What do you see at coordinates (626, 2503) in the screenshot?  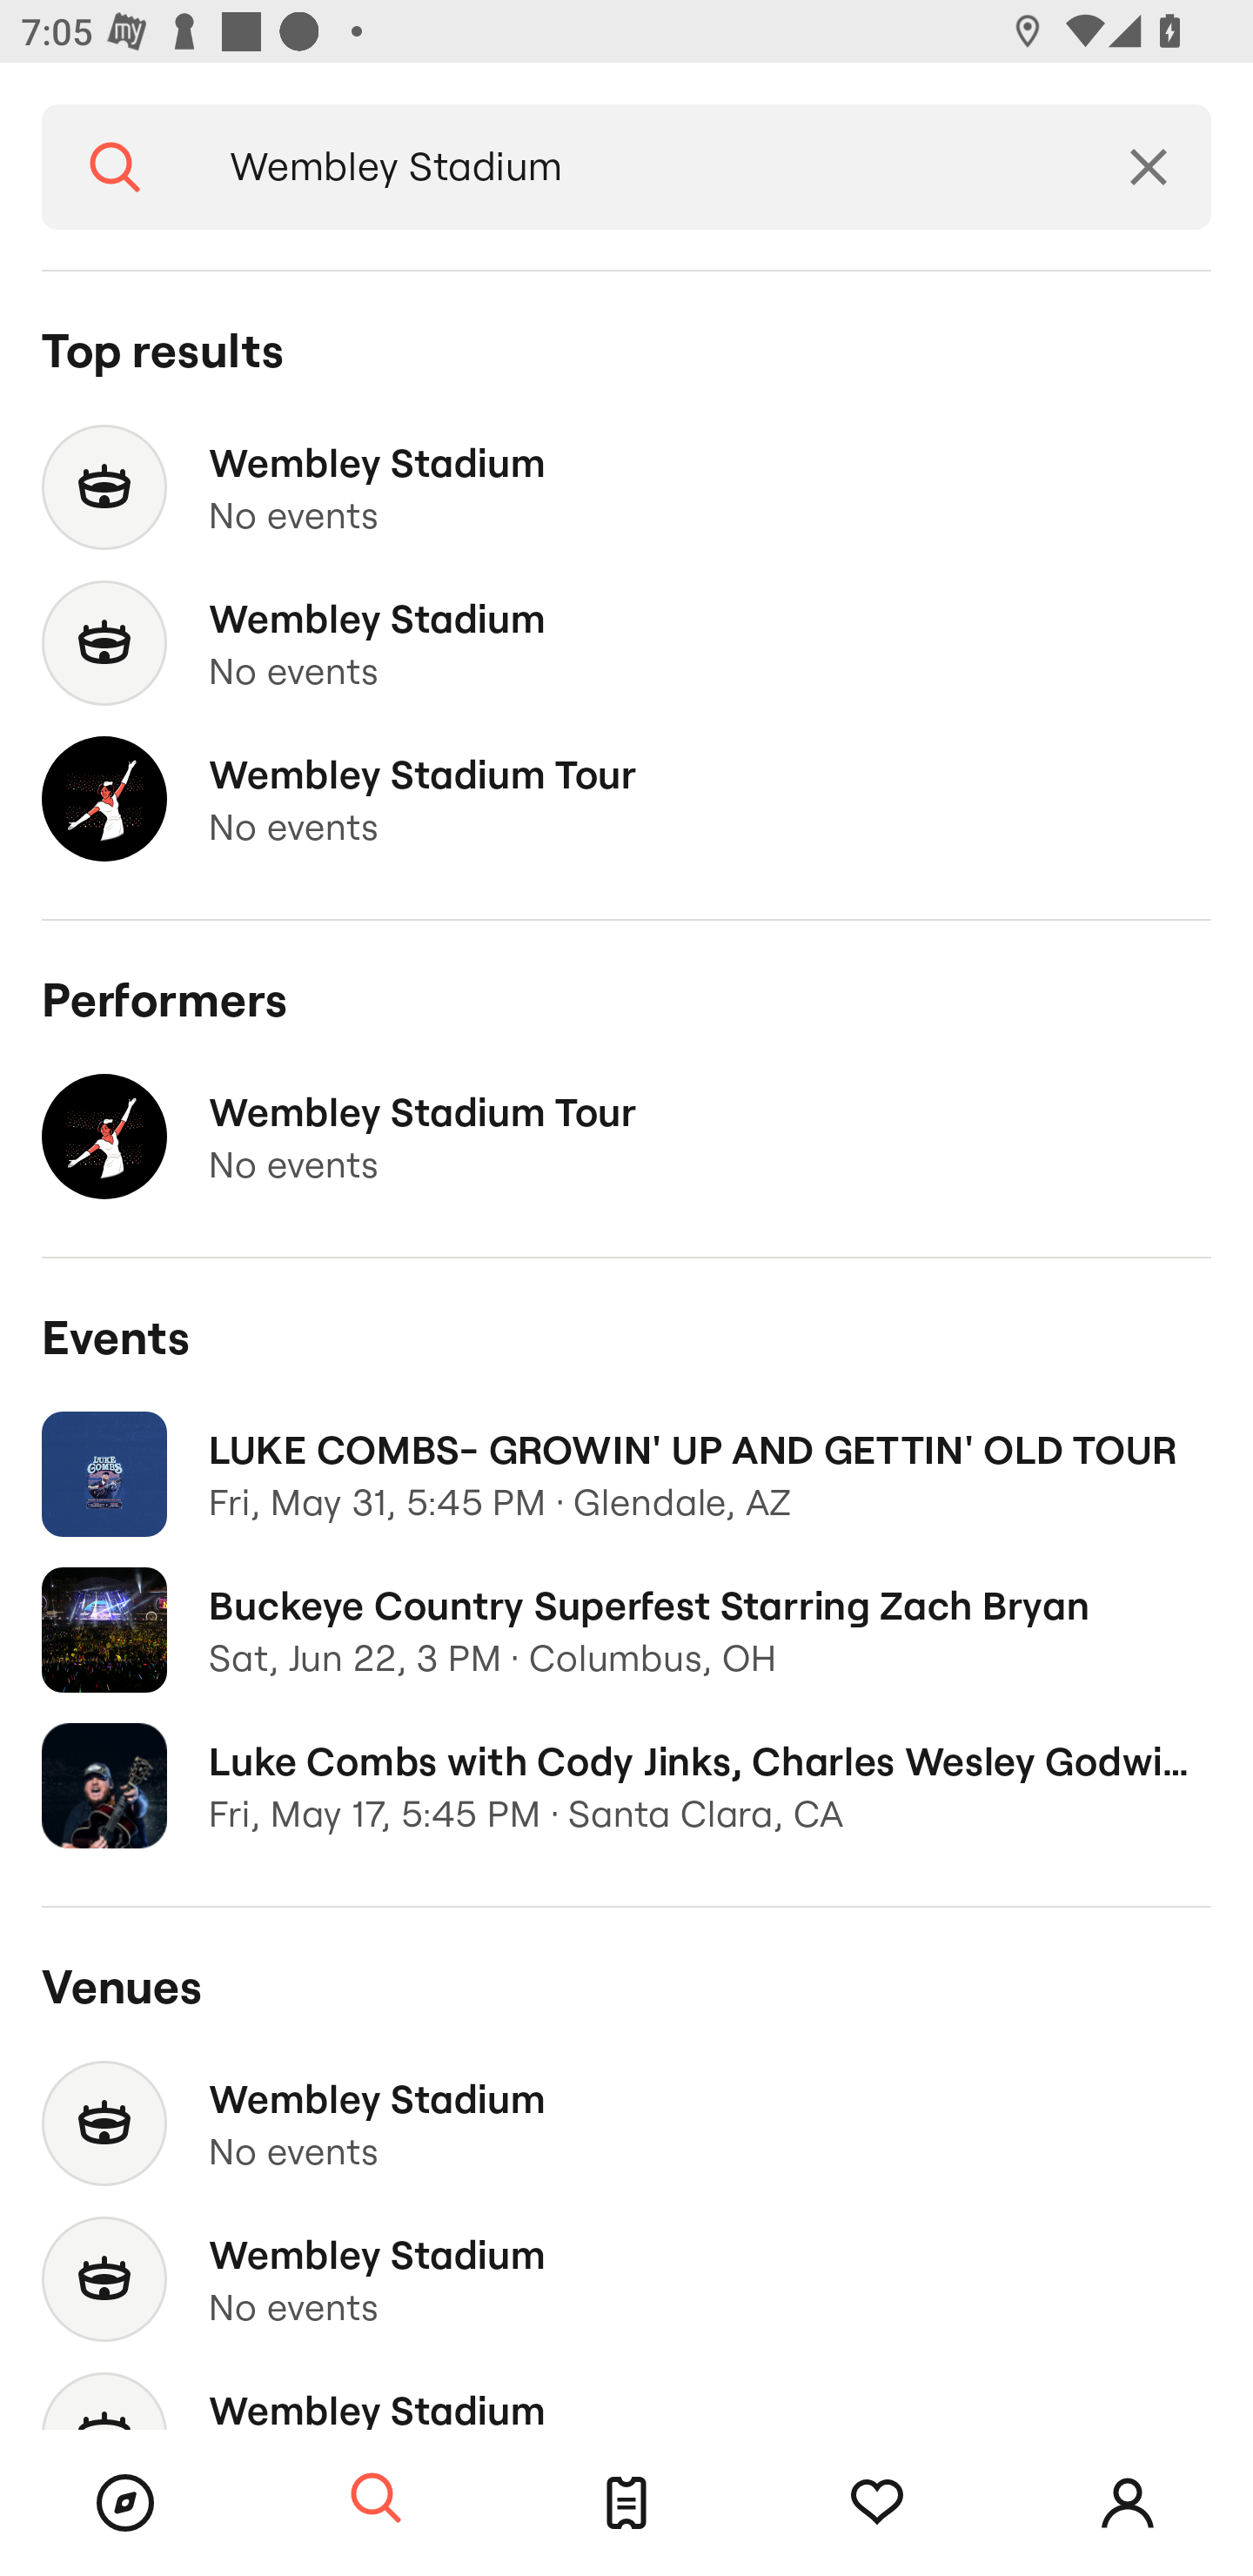 I see `Tickets` at bounding box center [626, 2503].